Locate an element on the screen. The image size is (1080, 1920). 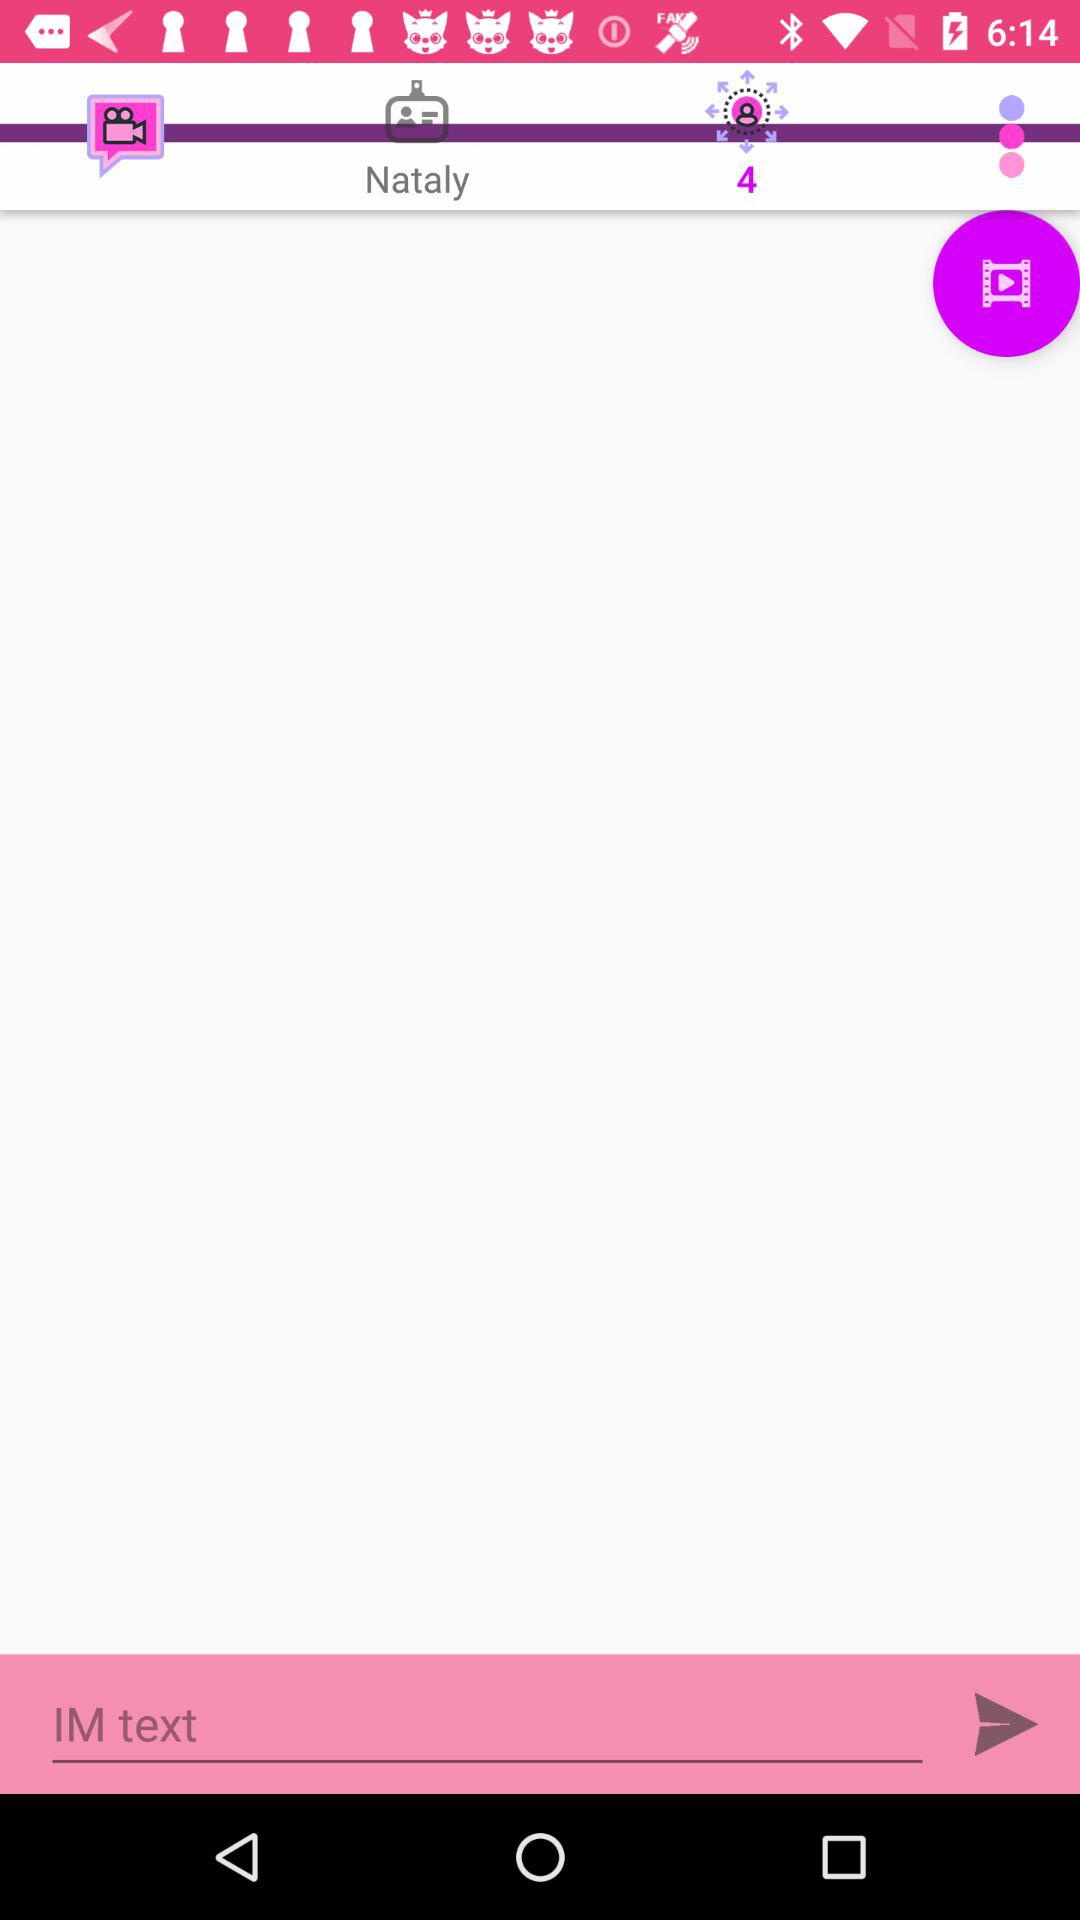
add video file is located at coordinates (1006, 284).